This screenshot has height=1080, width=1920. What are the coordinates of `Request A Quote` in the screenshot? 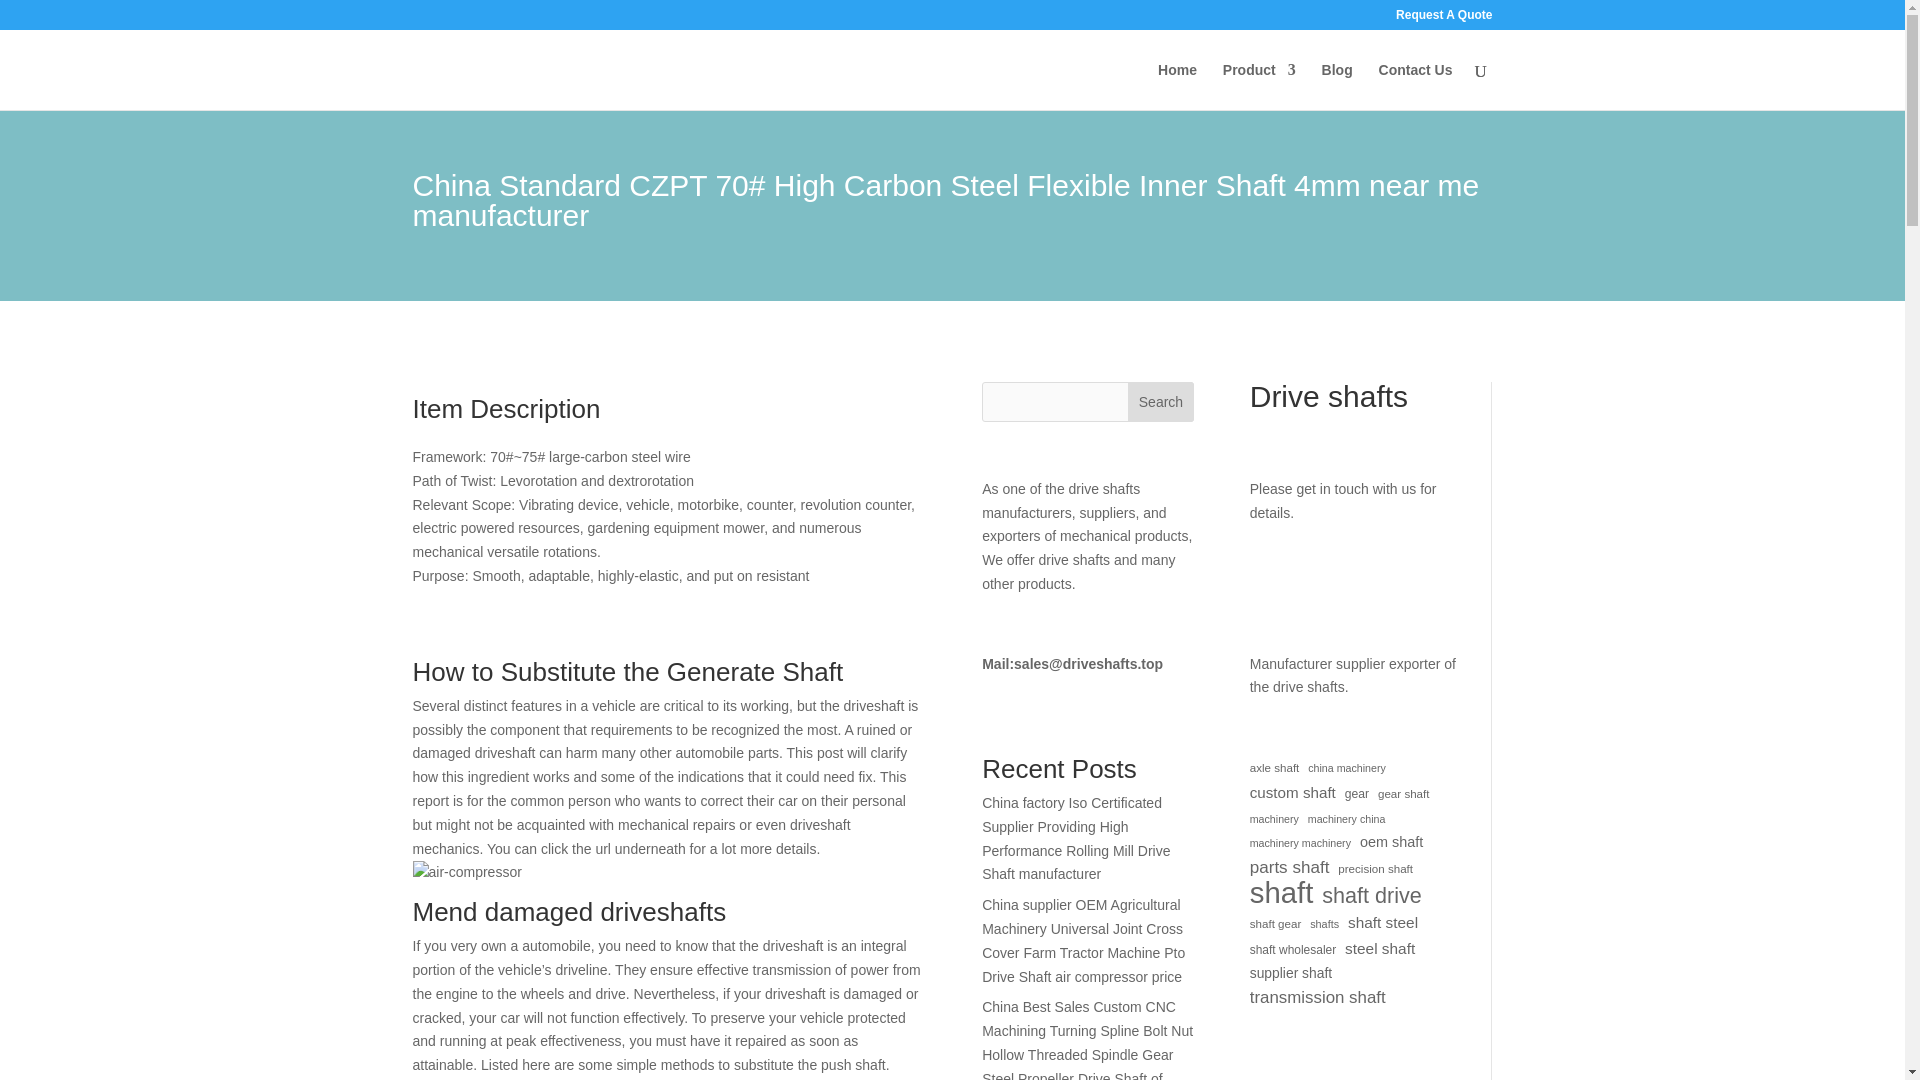 It's located at (1443, 19).